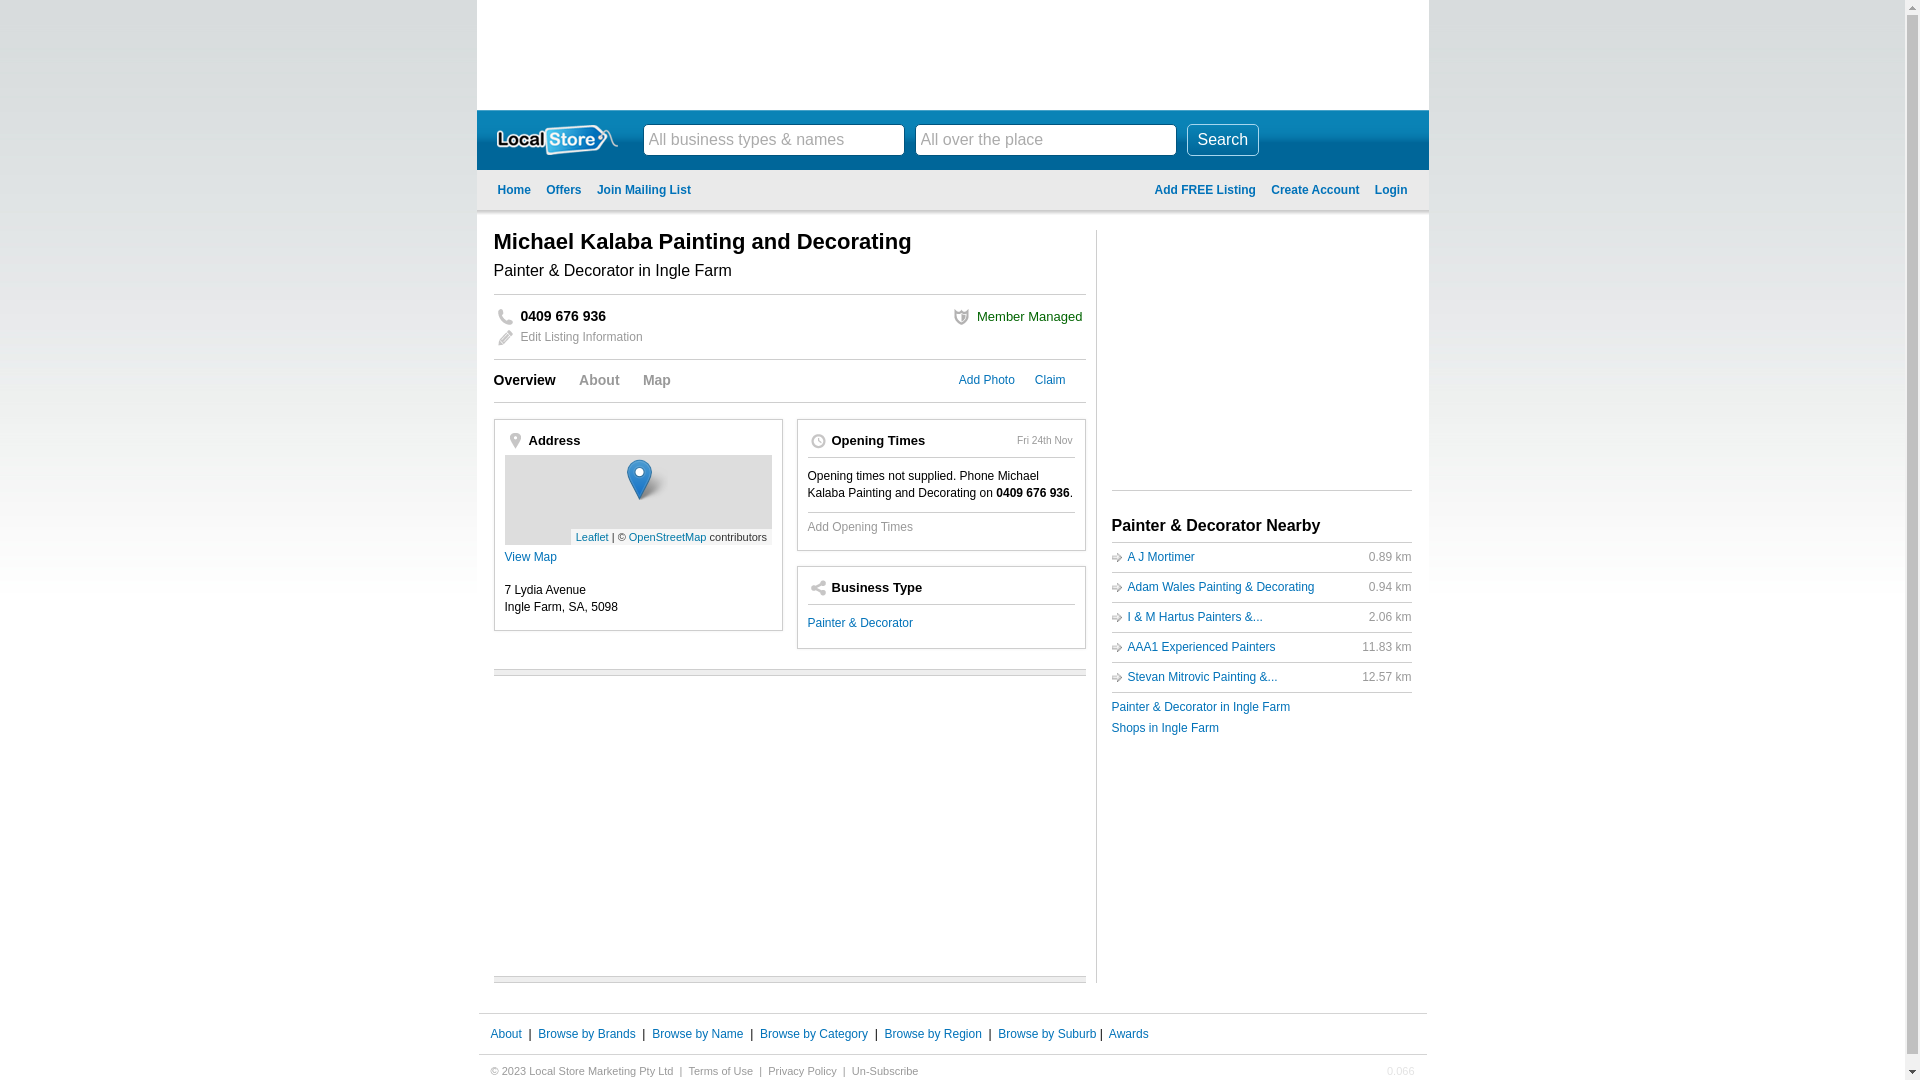 This screenshot has width=1920, height=1080. Describe the element at coordinates (505, 1034) in the screenshot. I see `About` at that location.